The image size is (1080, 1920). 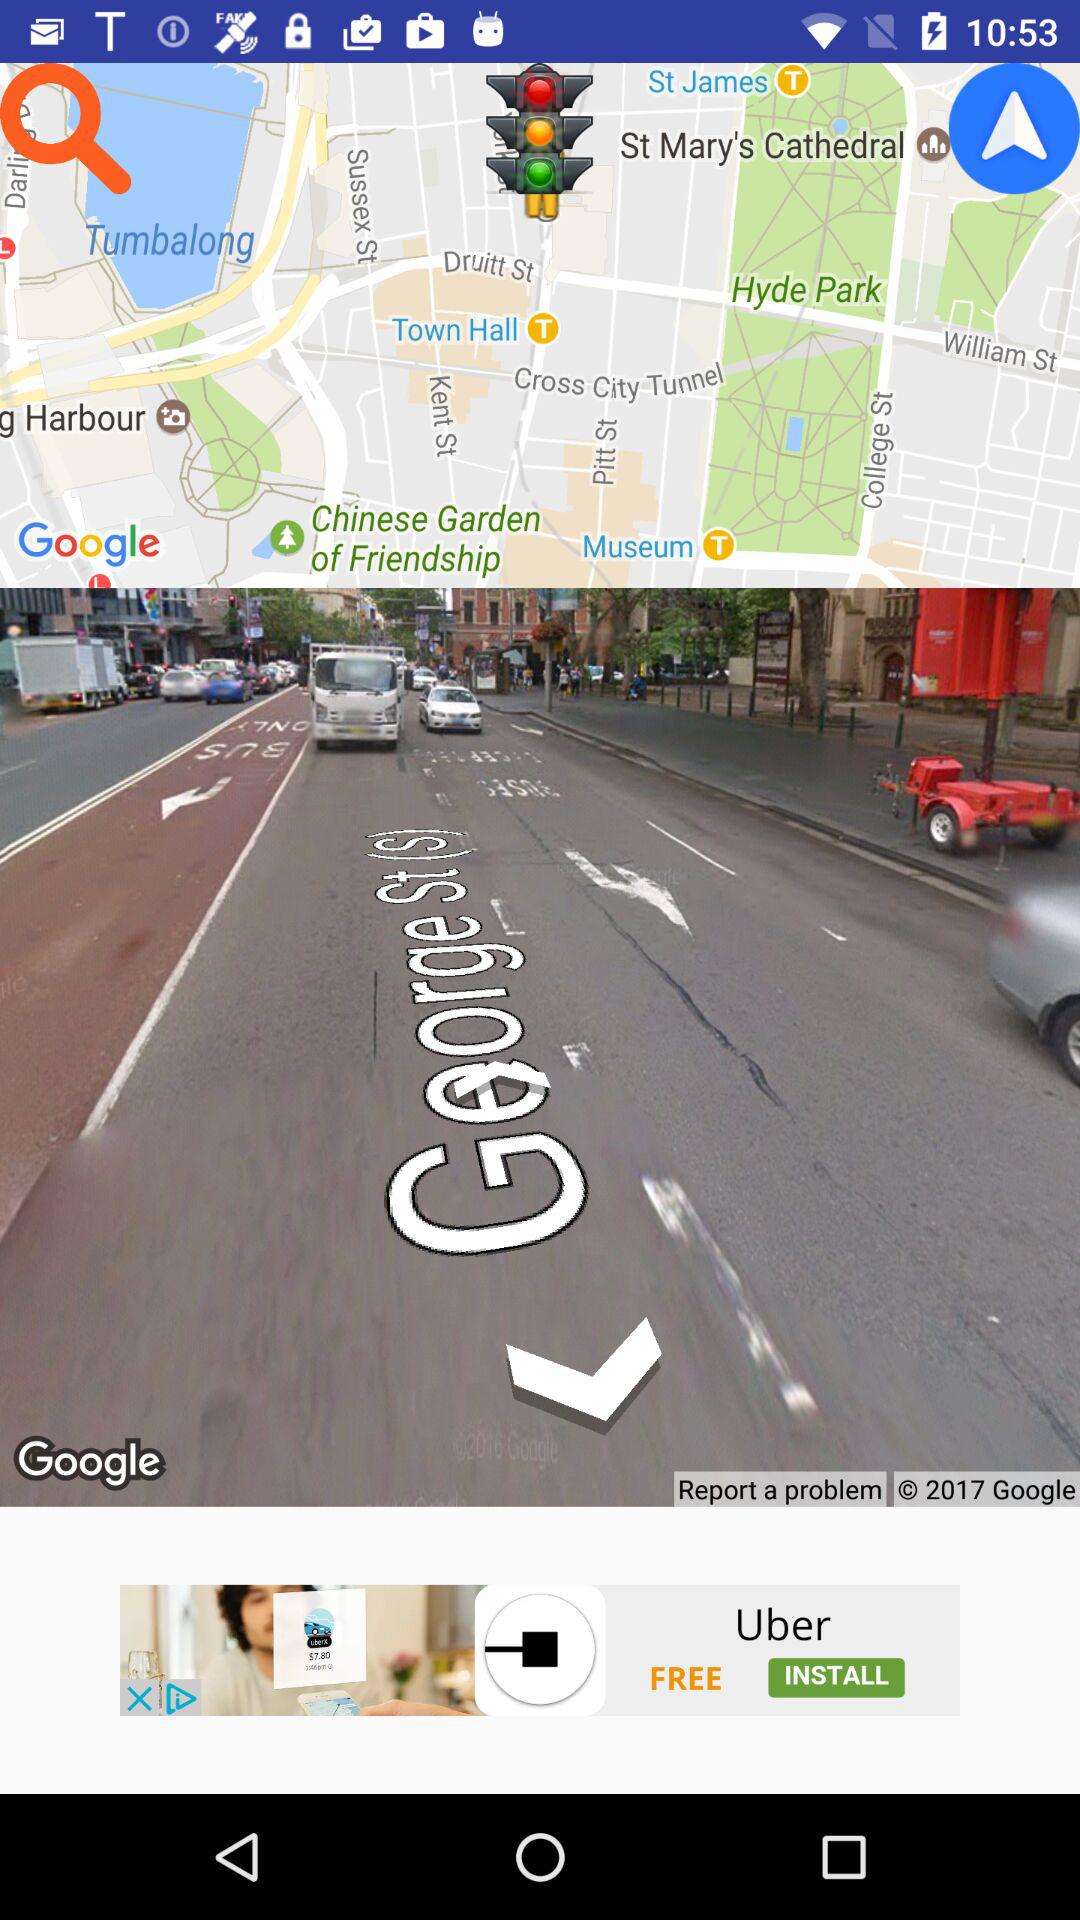 What do you see at coordinates (540, 1650) in the screenshot?
I see `uber app installation` at bounding box center [540, 1650].